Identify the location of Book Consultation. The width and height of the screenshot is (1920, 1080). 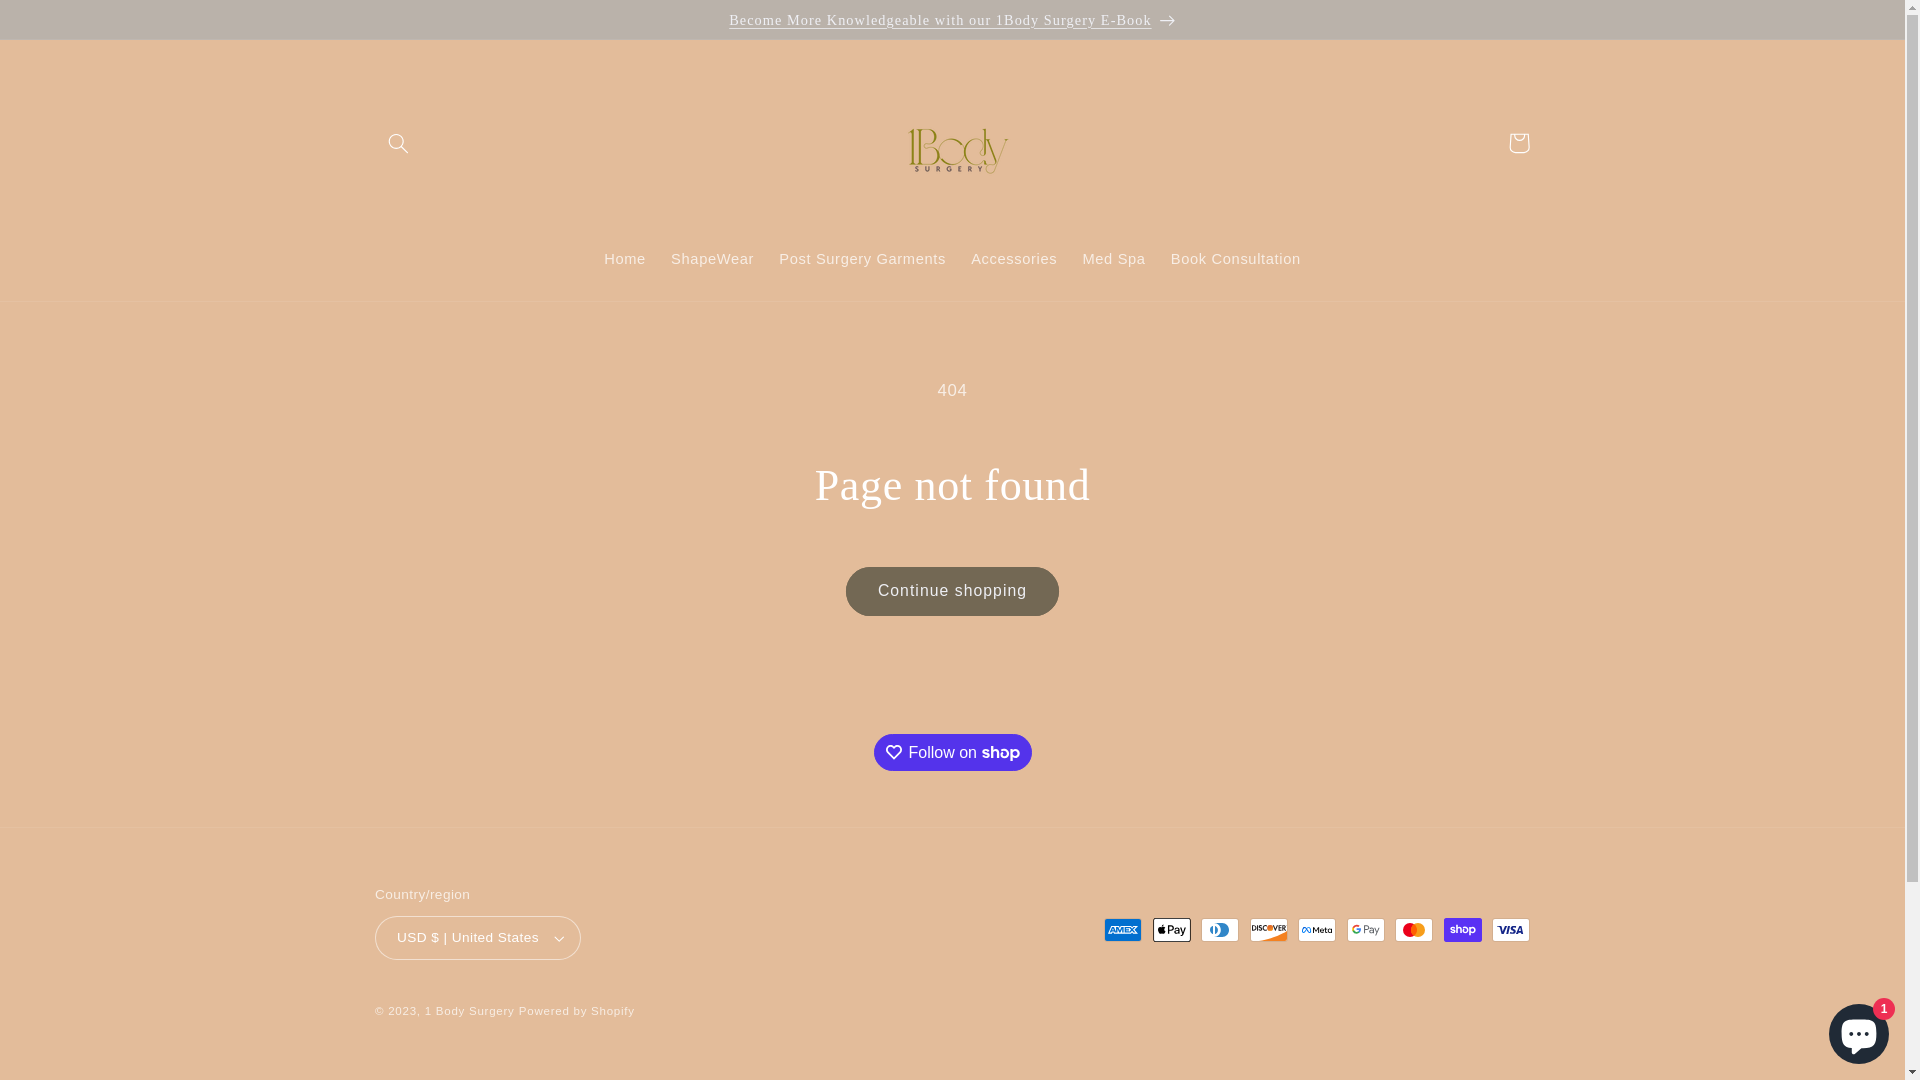
(1236, 259).